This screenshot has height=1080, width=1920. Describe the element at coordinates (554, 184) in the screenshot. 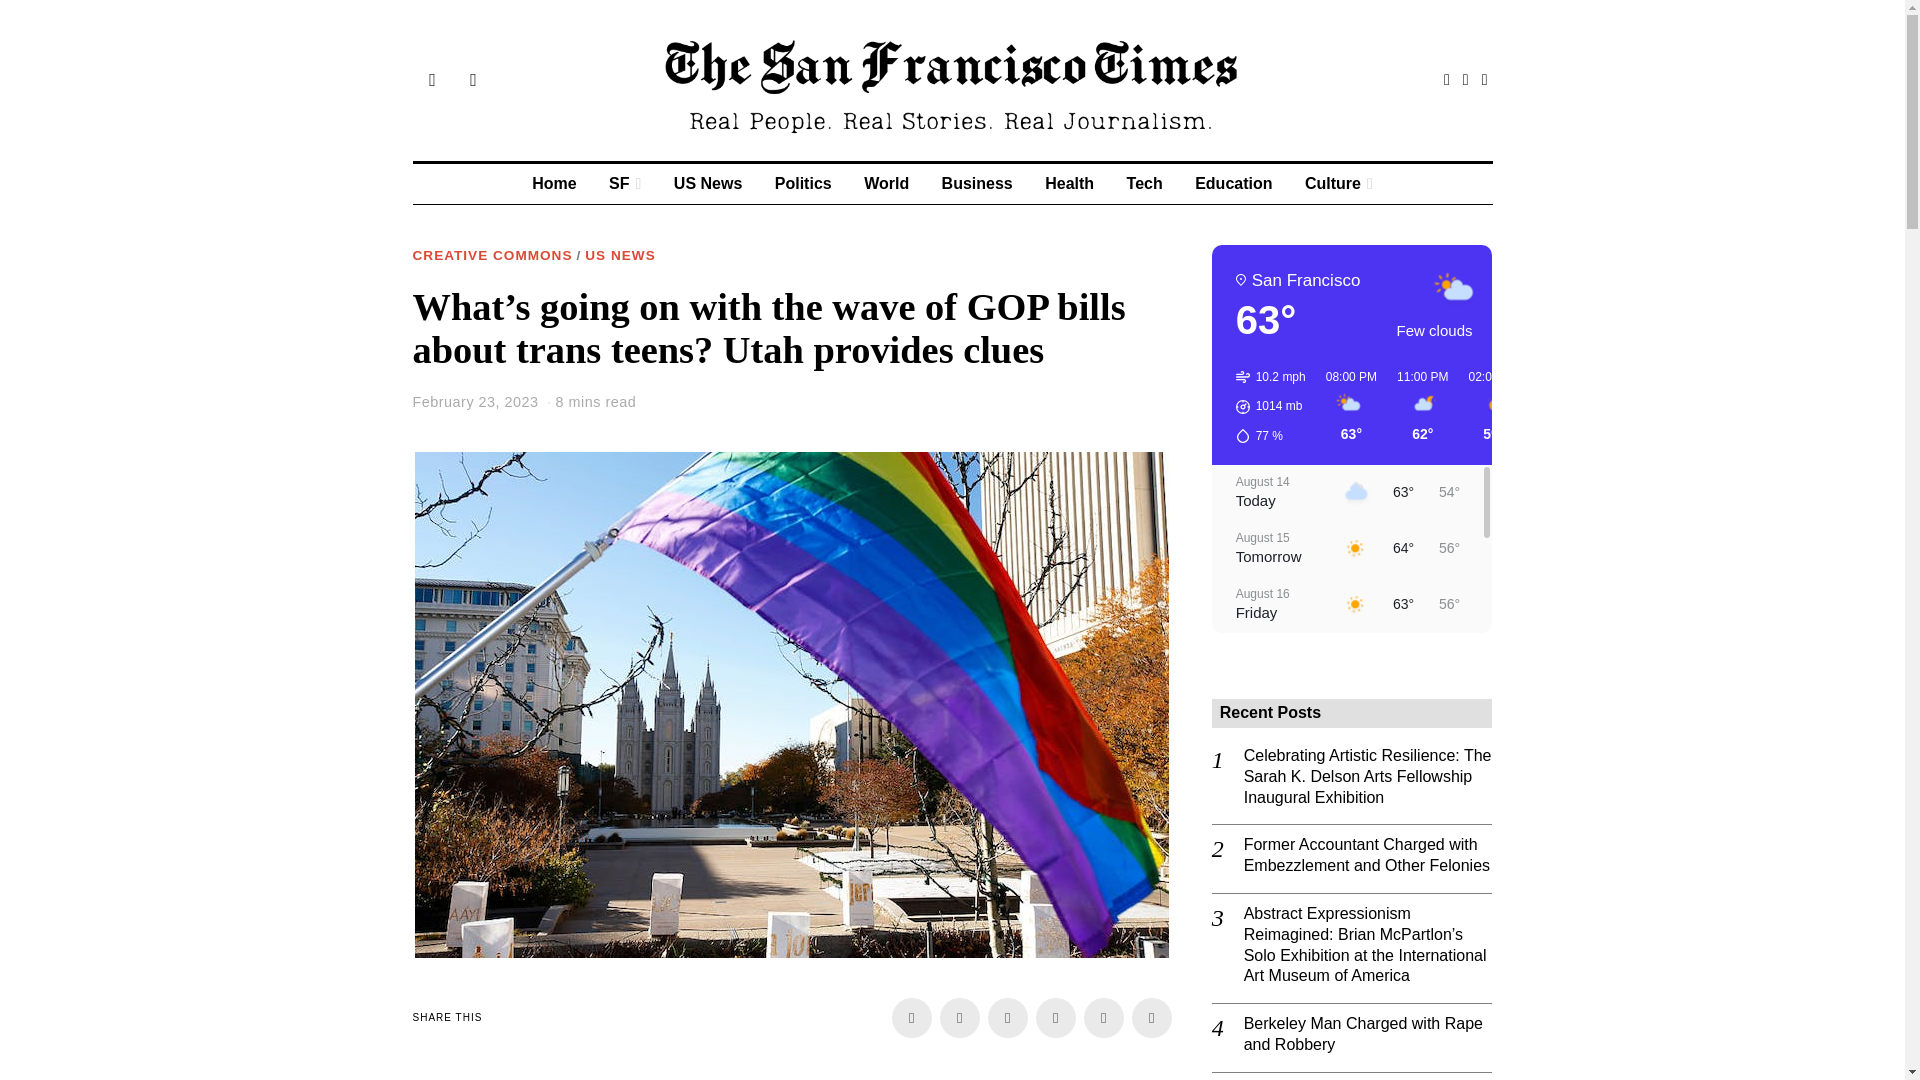

I see `Home` at that location.